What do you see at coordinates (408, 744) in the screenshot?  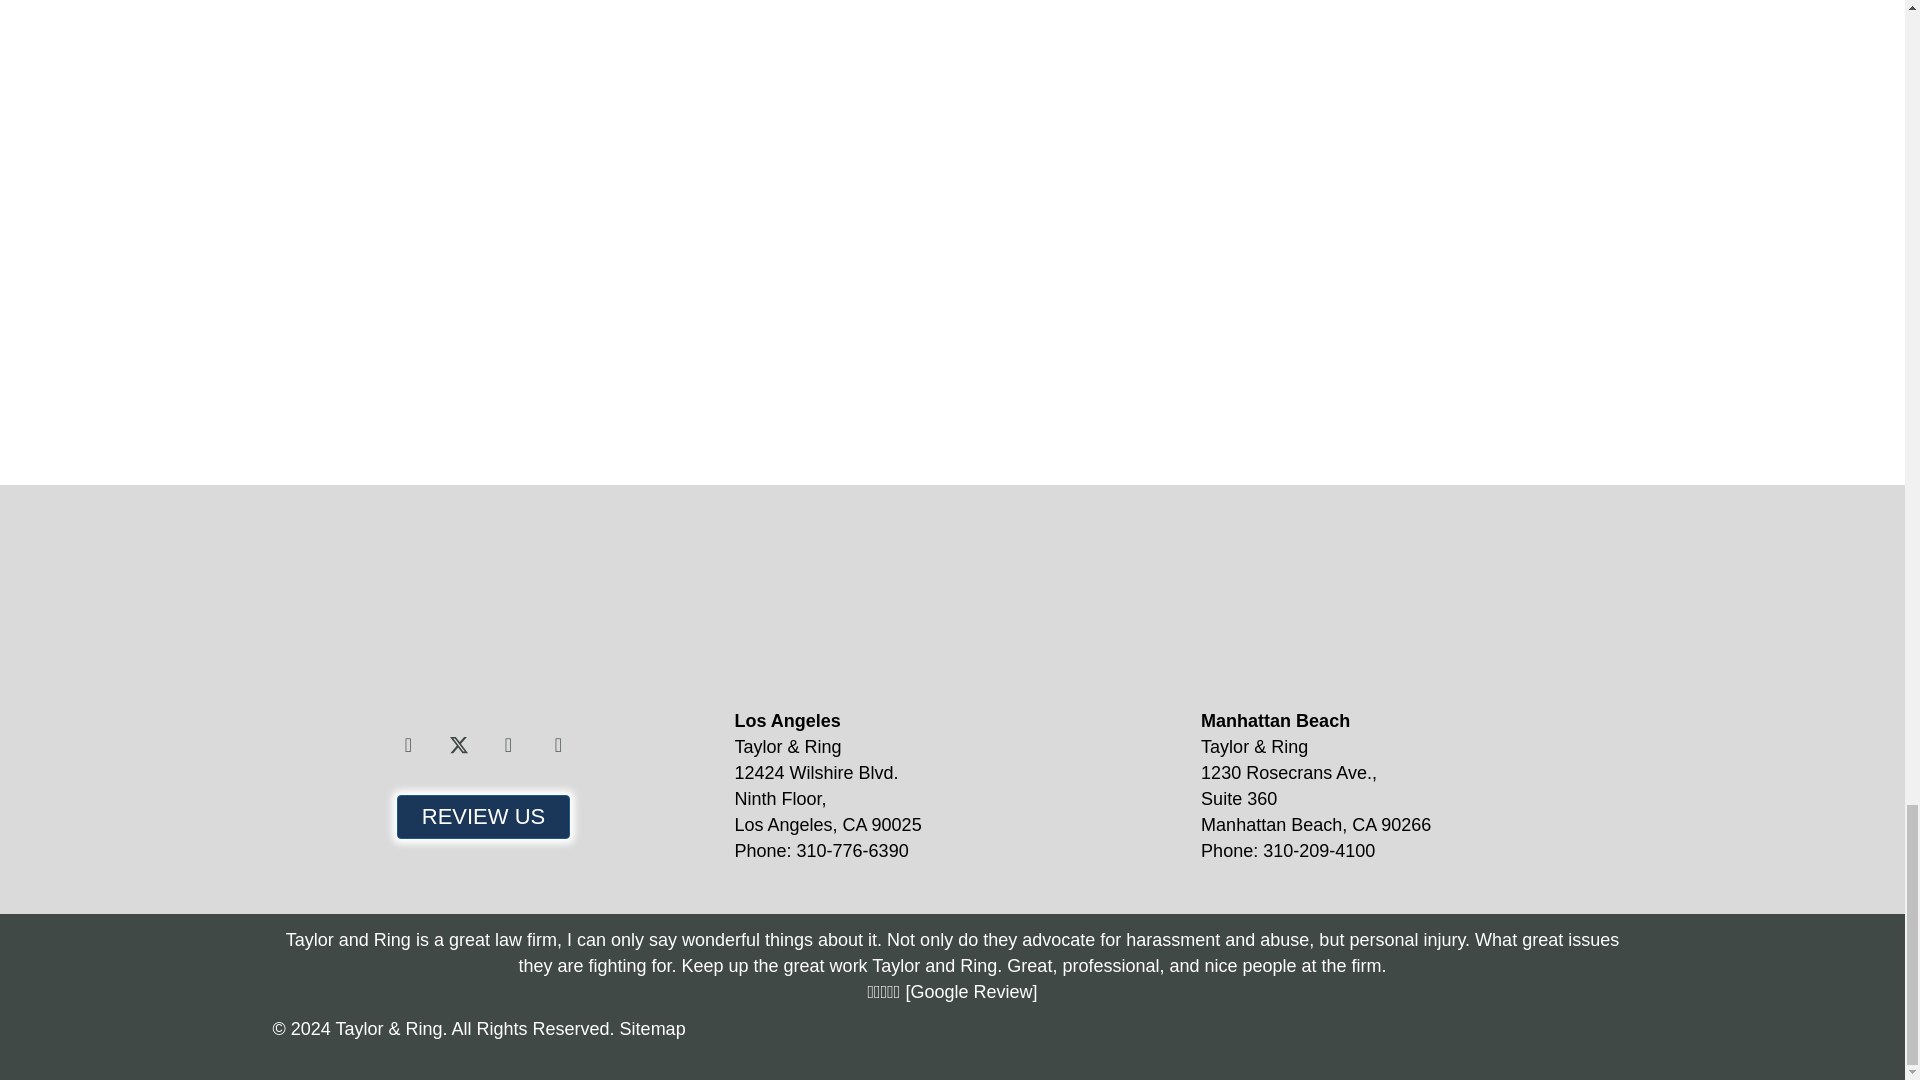 I see `Facebook` at bounding box center [408, 744].